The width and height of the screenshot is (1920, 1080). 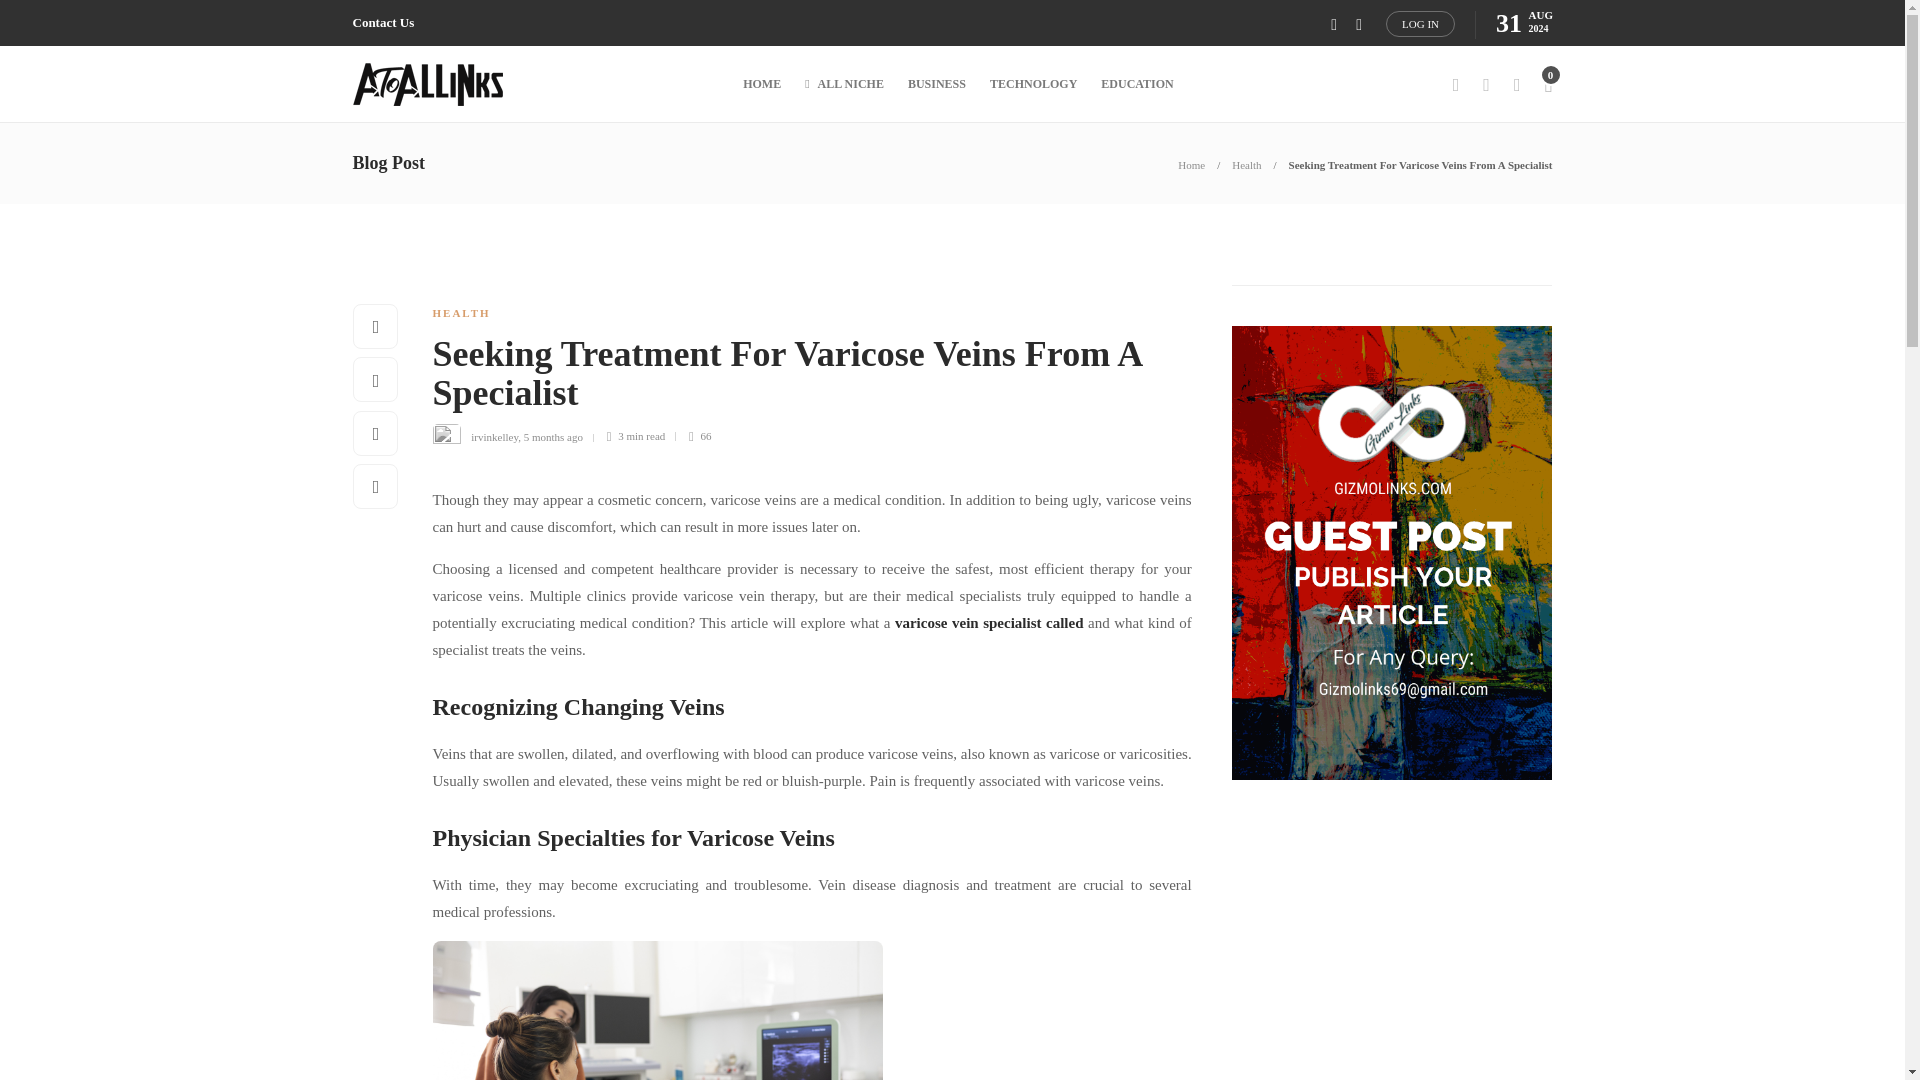 I want to click on irvinkelley, so click(x=494, y=435).